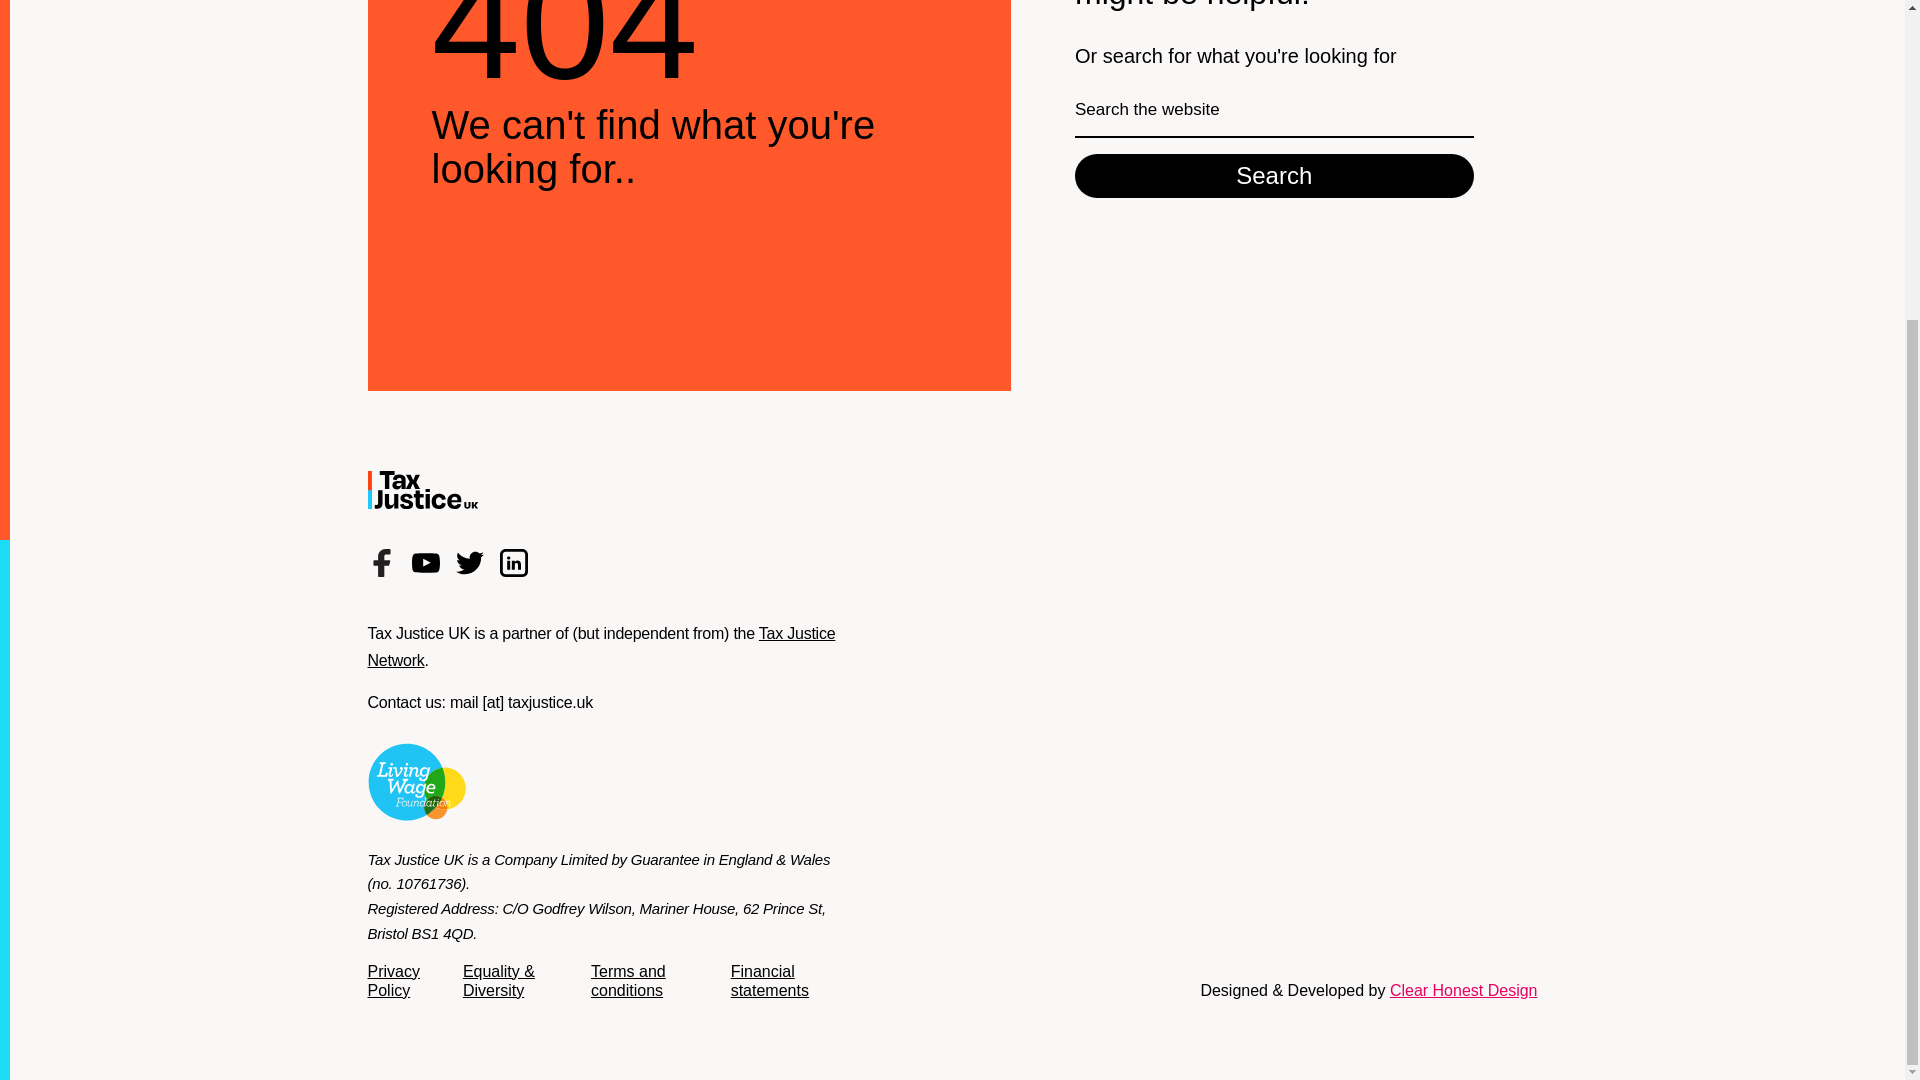 This screenshot has height=1080, width=1920. What do you see at coordinates (1274, 176) in the screenshot?
I see `Search` at bounding box center [1274, 176].